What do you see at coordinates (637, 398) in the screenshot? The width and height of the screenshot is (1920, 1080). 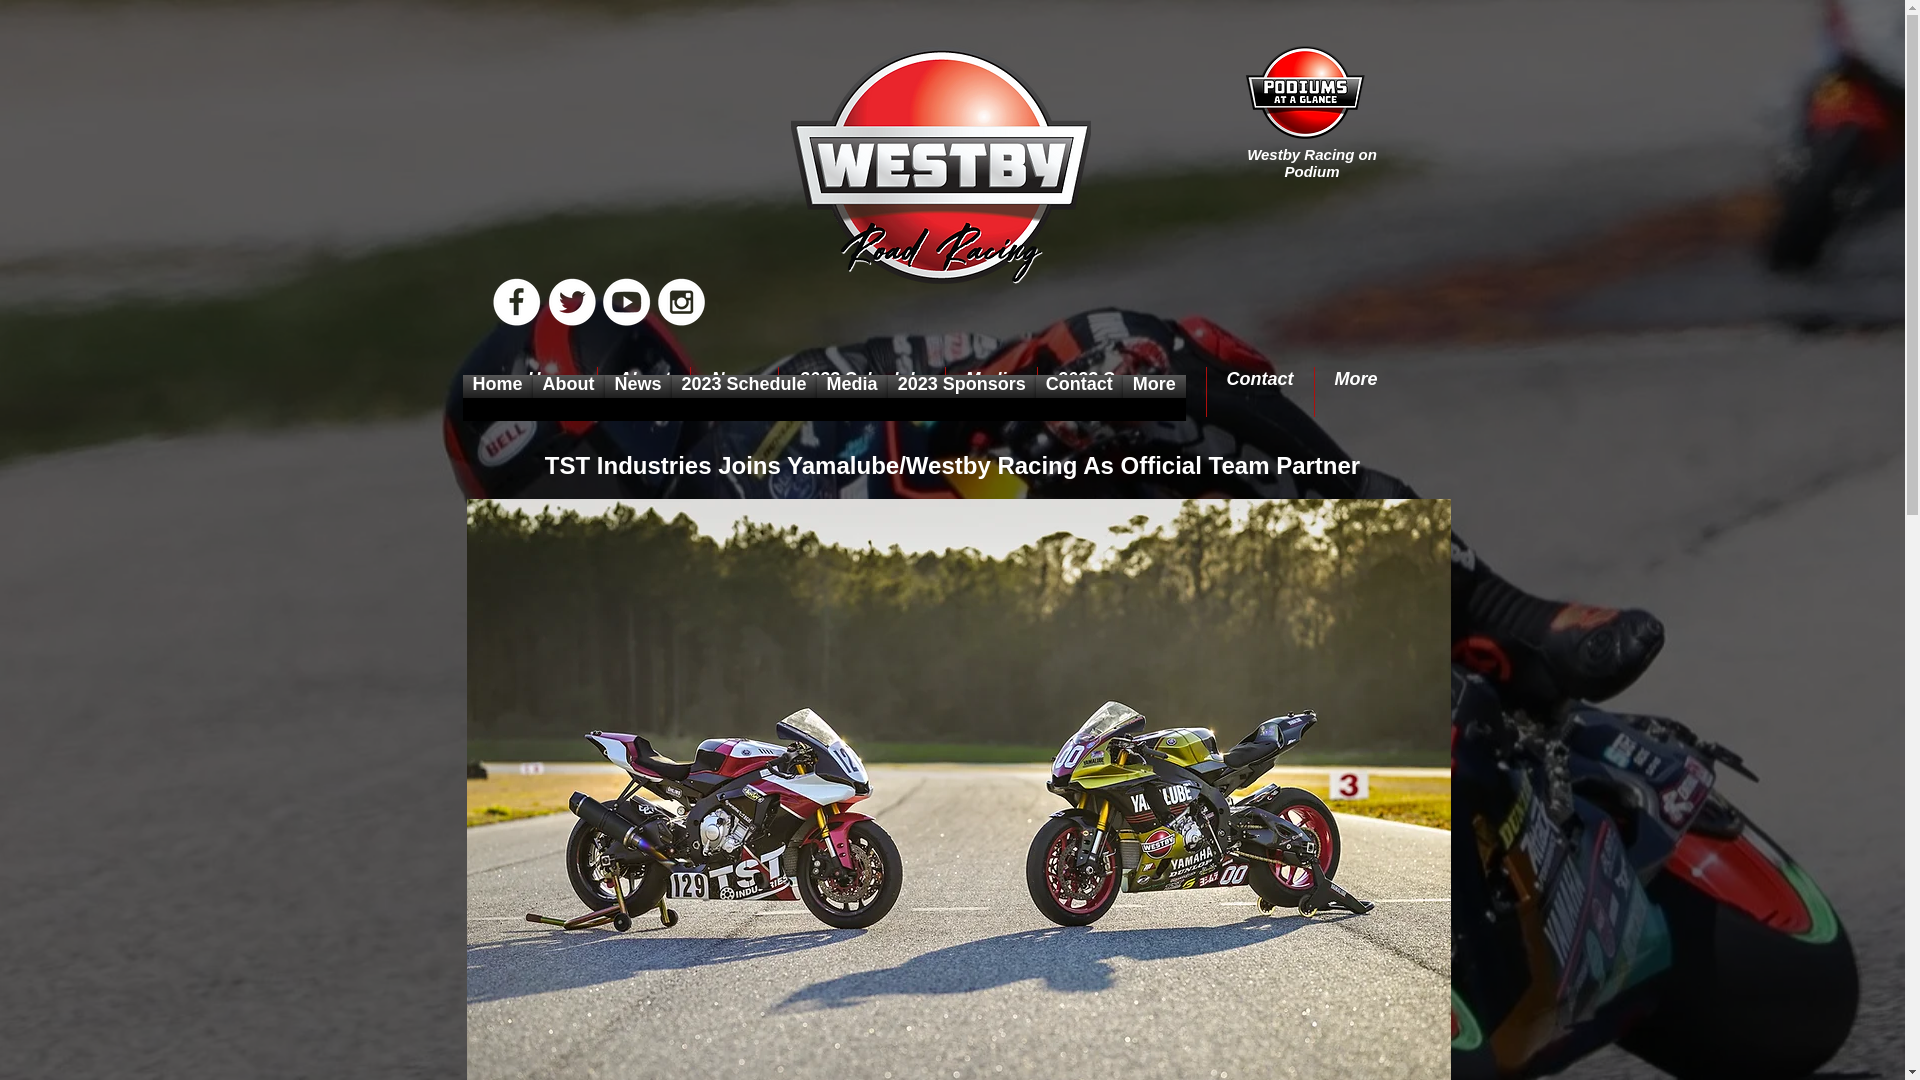 I see `News` at bounding box center [637, 398].